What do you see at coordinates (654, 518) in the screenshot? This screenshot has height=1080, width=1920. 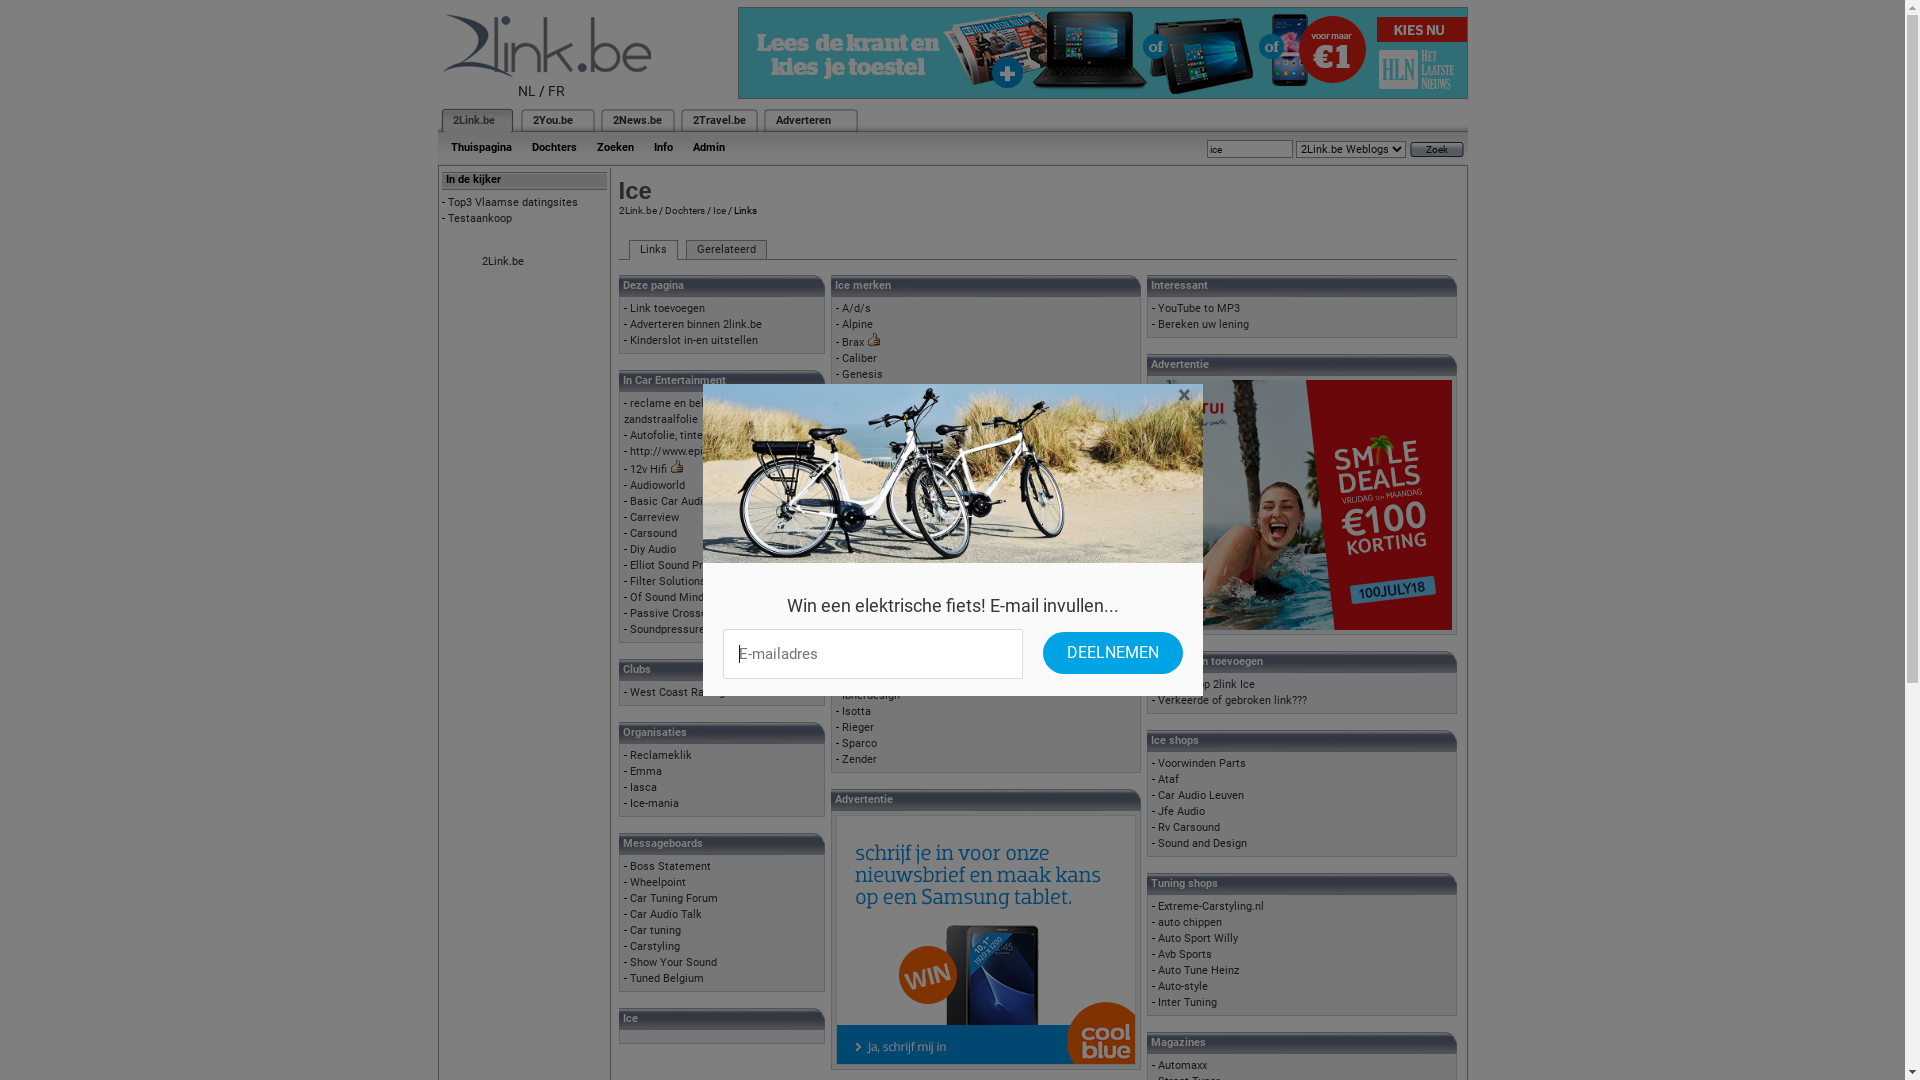 I see `Carreview` at bounding box center [654, 518].